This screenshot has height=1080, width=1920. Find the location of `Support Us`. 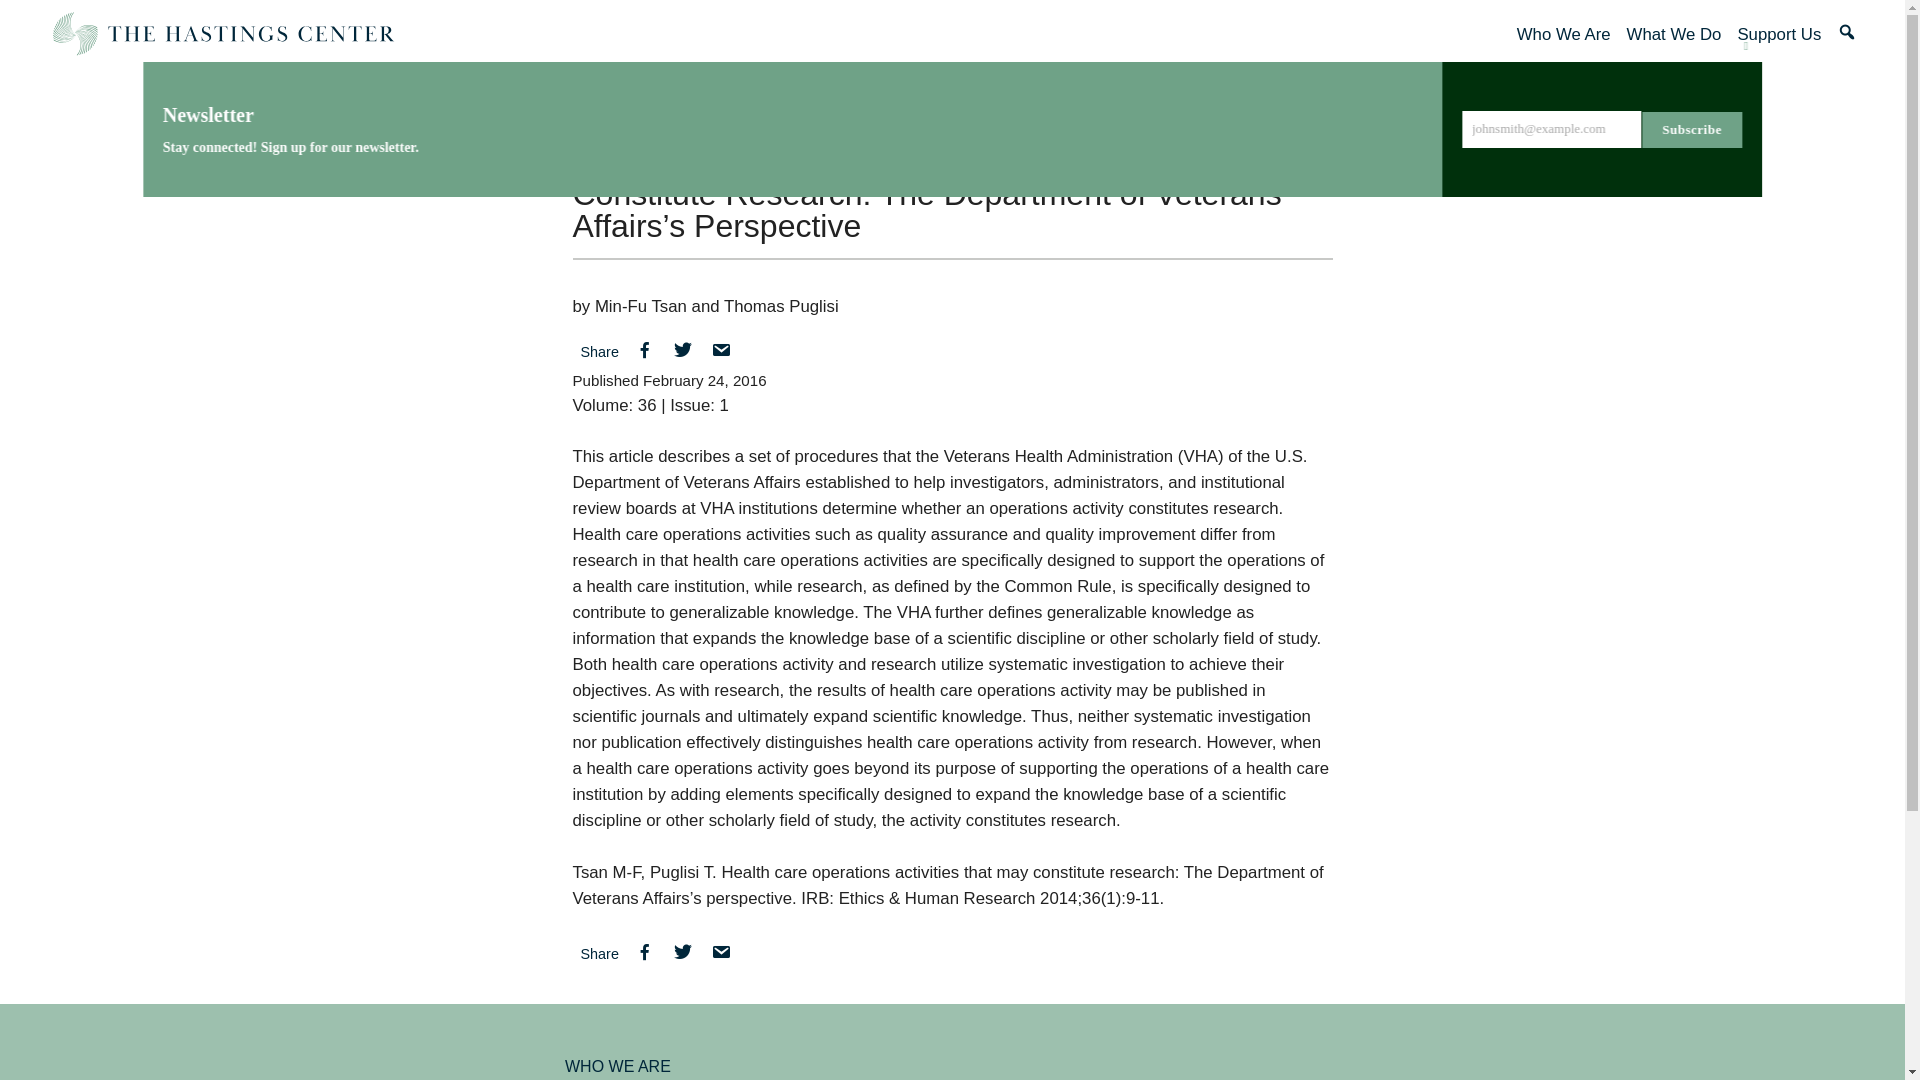

Support Us is located at coordinates (1778, 34).